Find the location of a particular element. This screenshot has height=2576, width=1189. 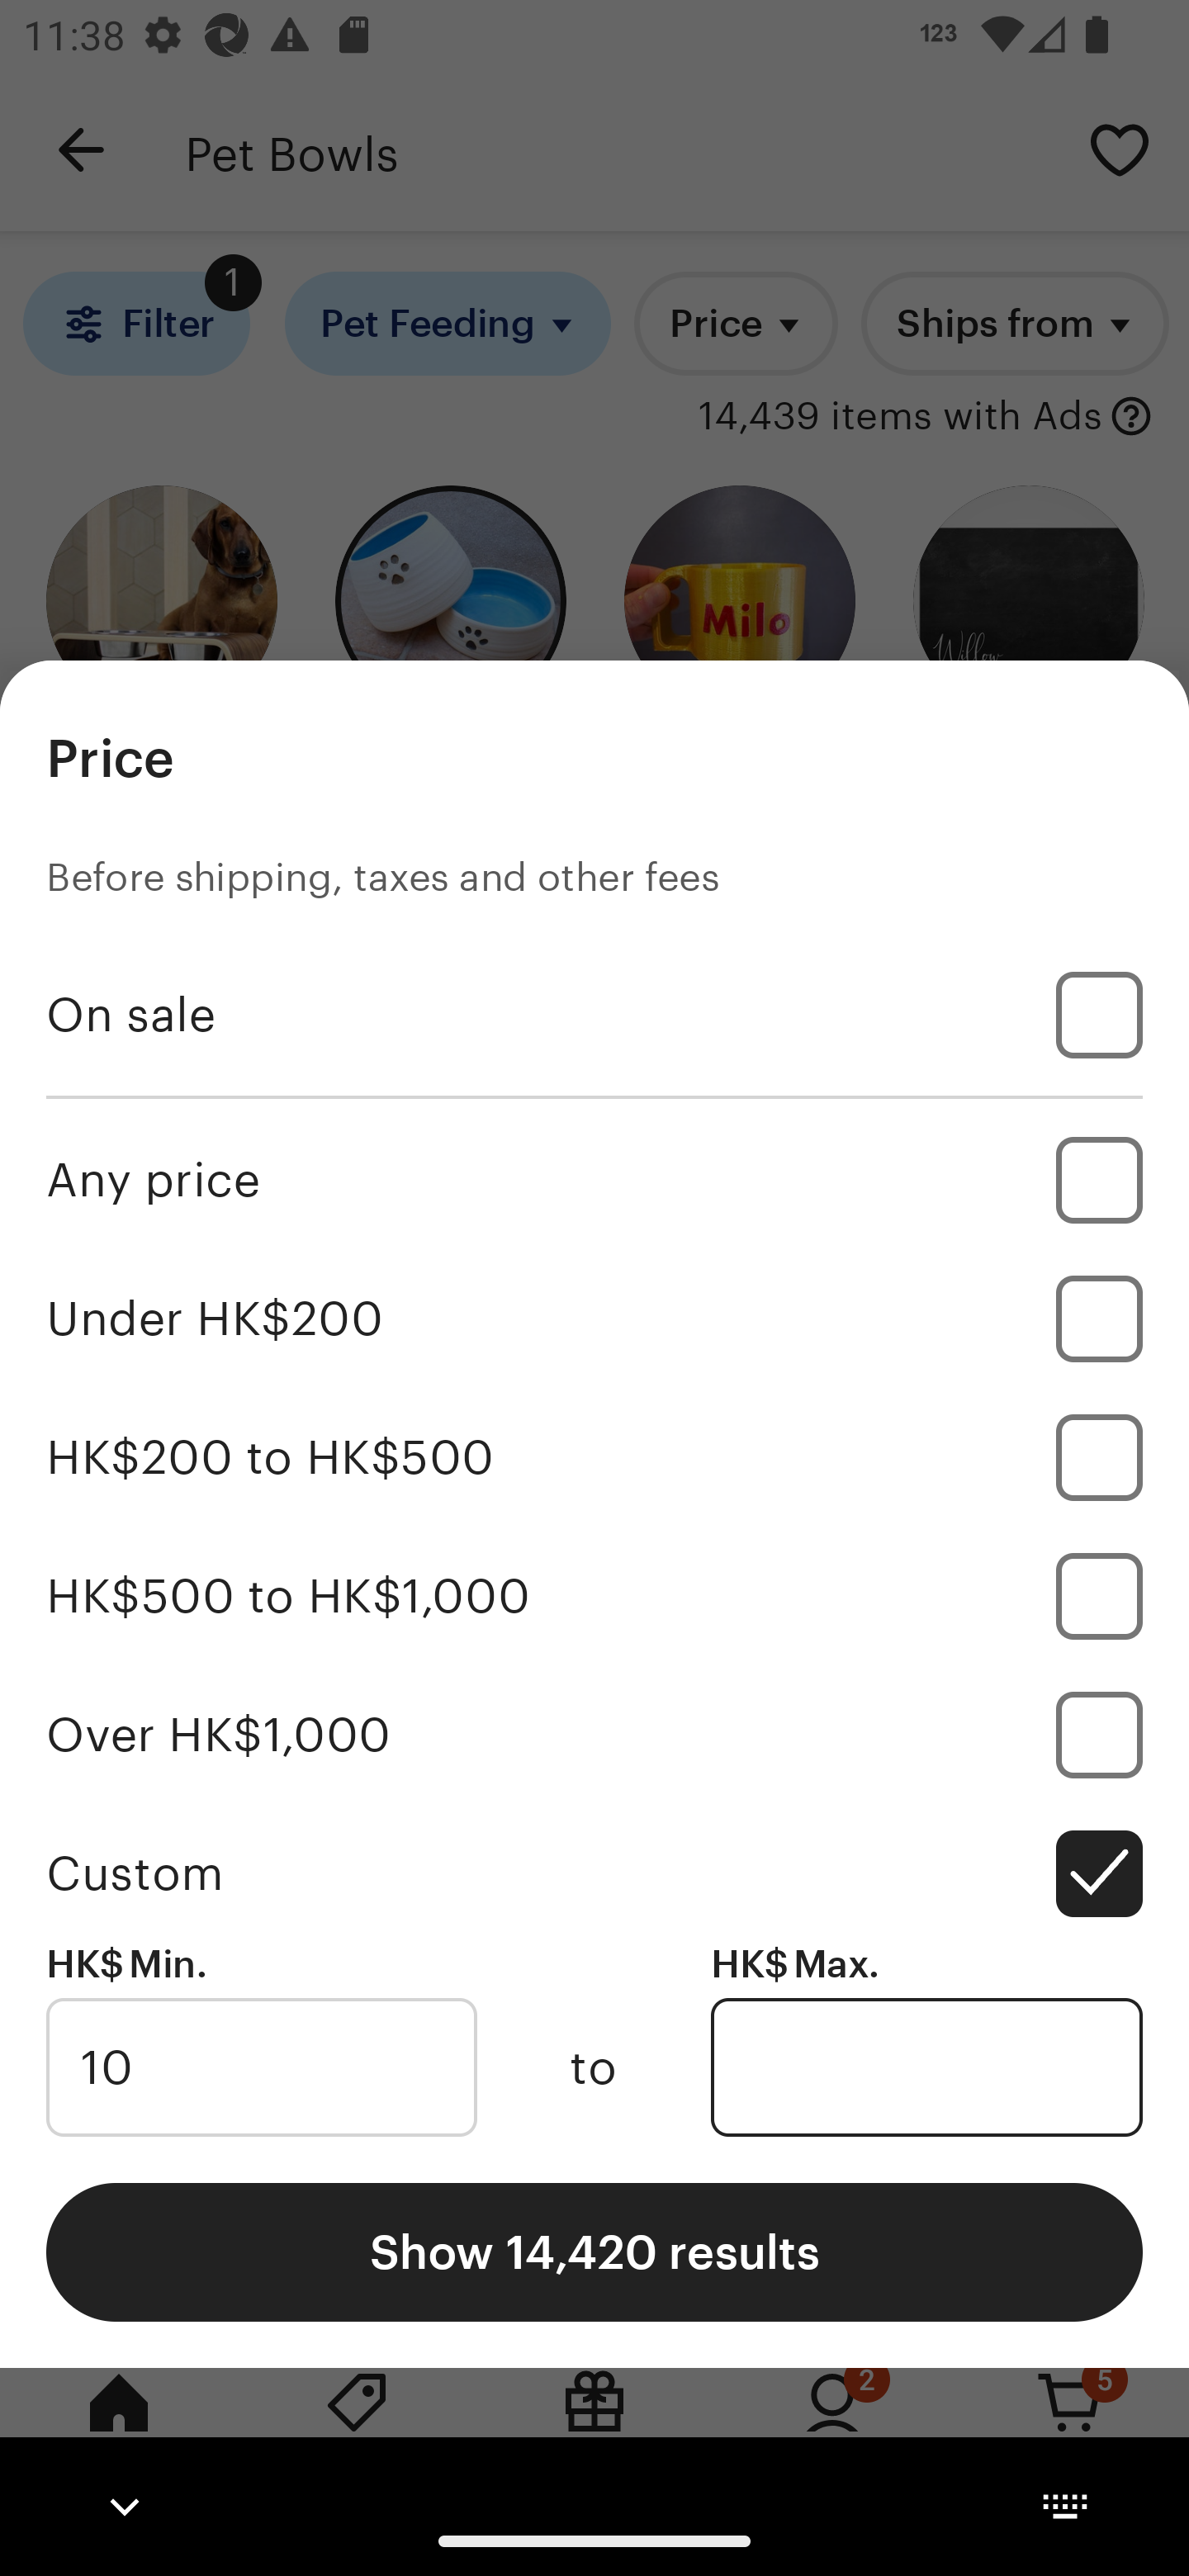

On sale is located at coordinates (594, 1015).